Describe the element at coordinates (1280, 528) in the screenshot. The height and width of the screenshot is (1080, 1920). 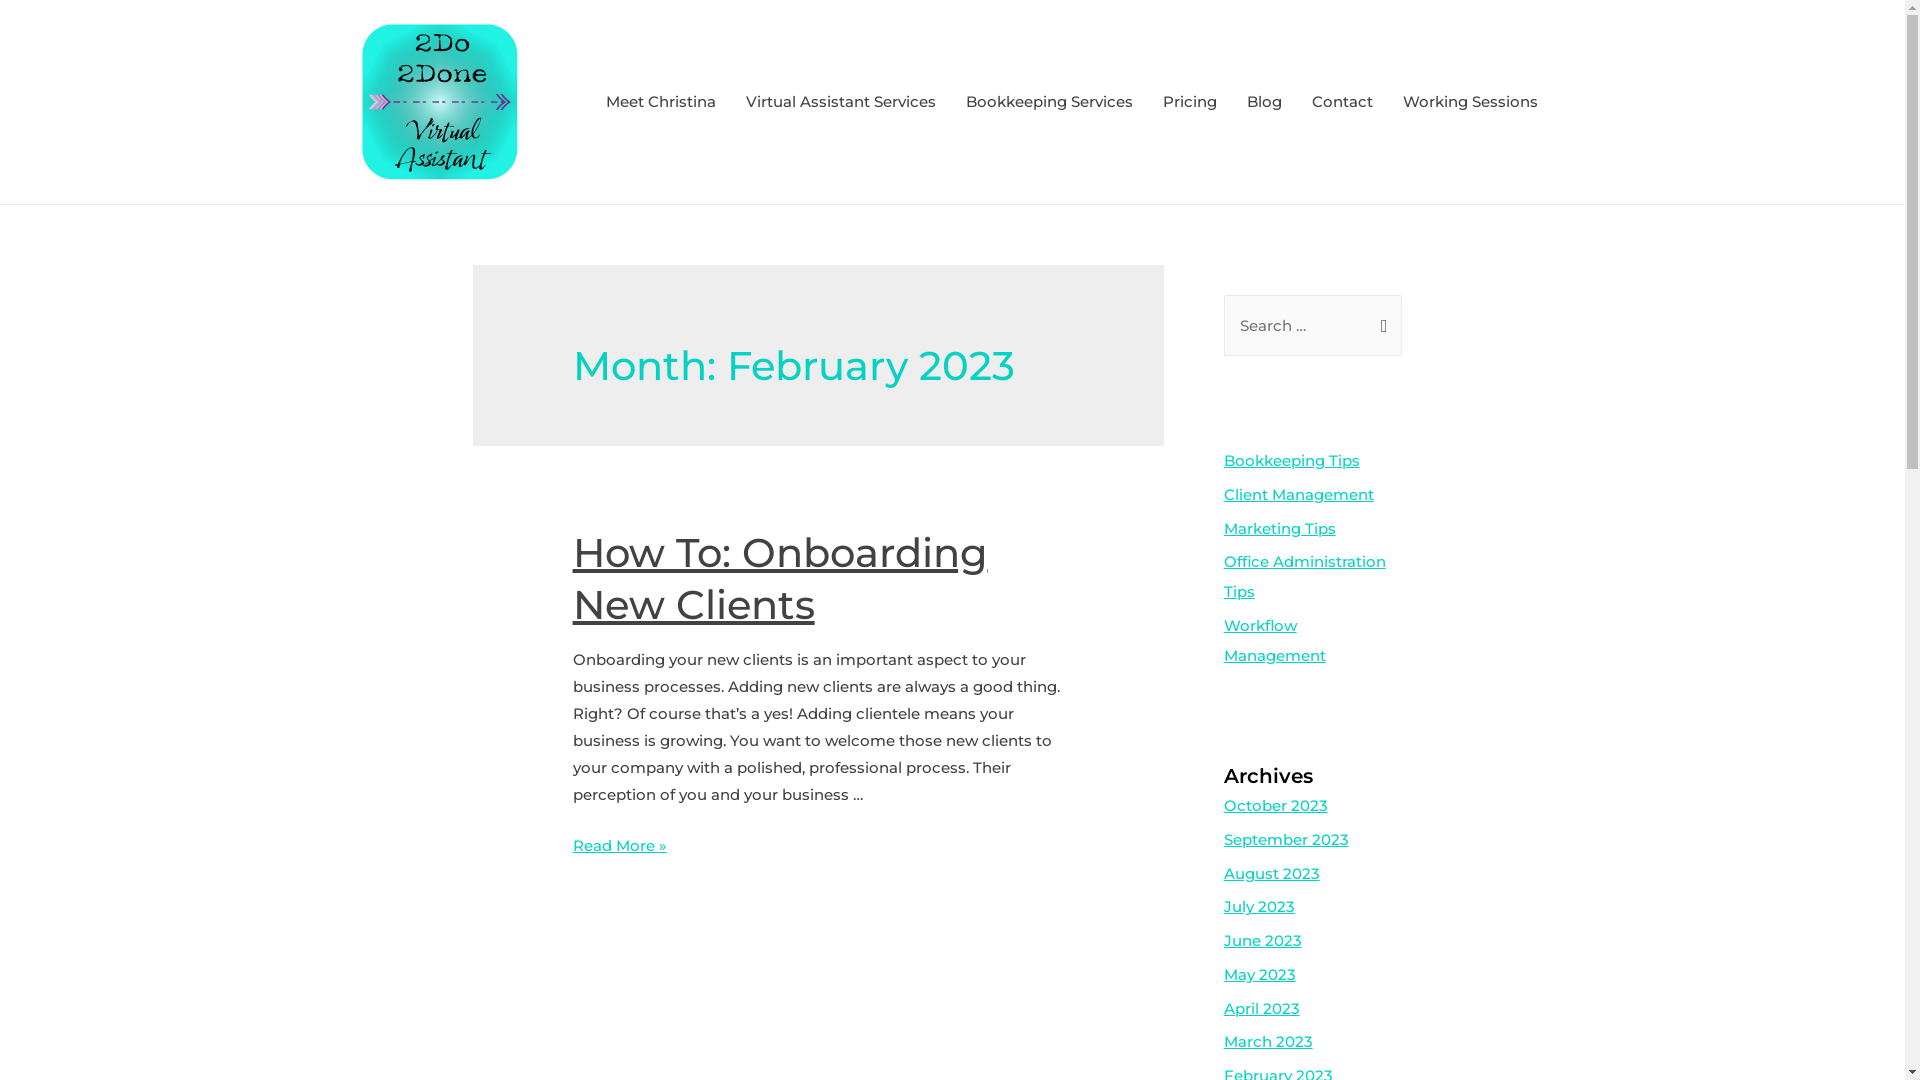
I see `Marketing Tips` at that location.